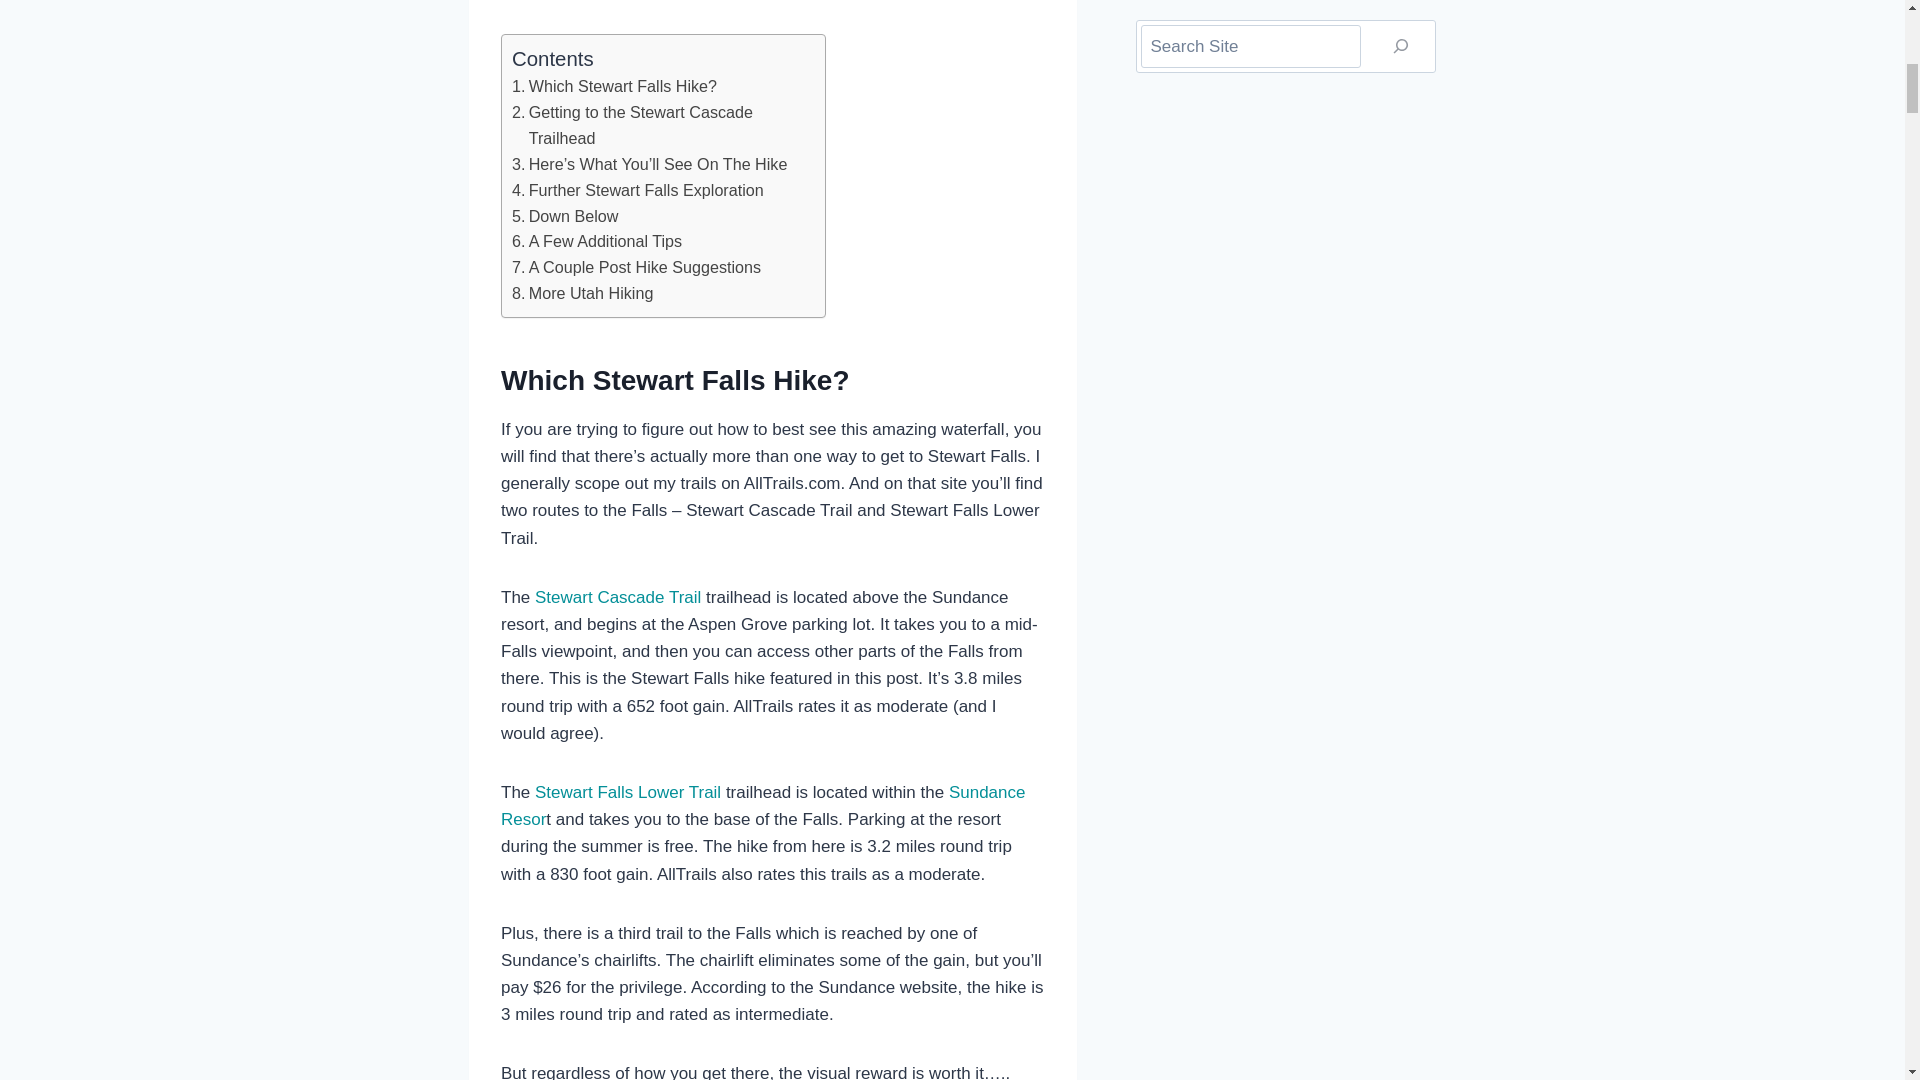 The image size is (1920, 1080). Describe the element at coordinates (638, 191) in the screenshot. I see `Further Stewart Falls Exploration` at that location.